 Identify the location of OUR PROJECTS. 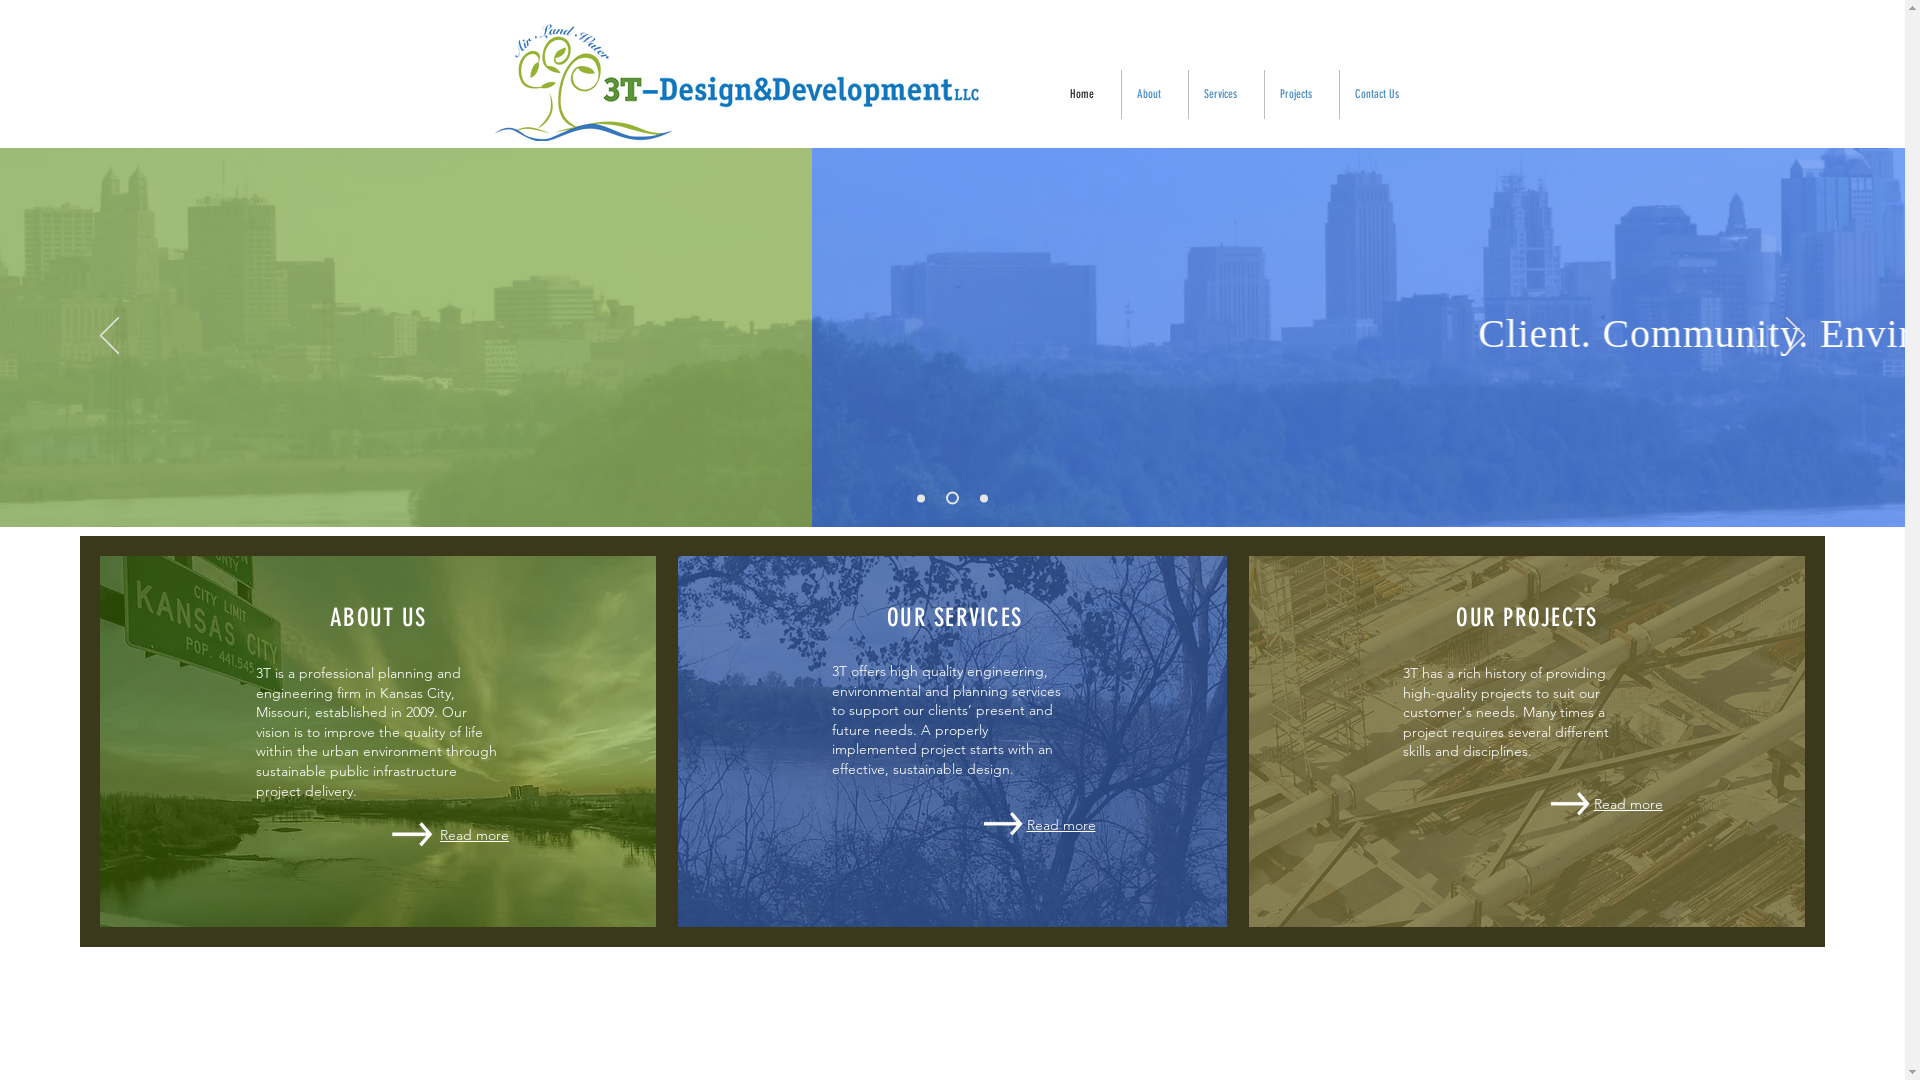
(1526, 618).